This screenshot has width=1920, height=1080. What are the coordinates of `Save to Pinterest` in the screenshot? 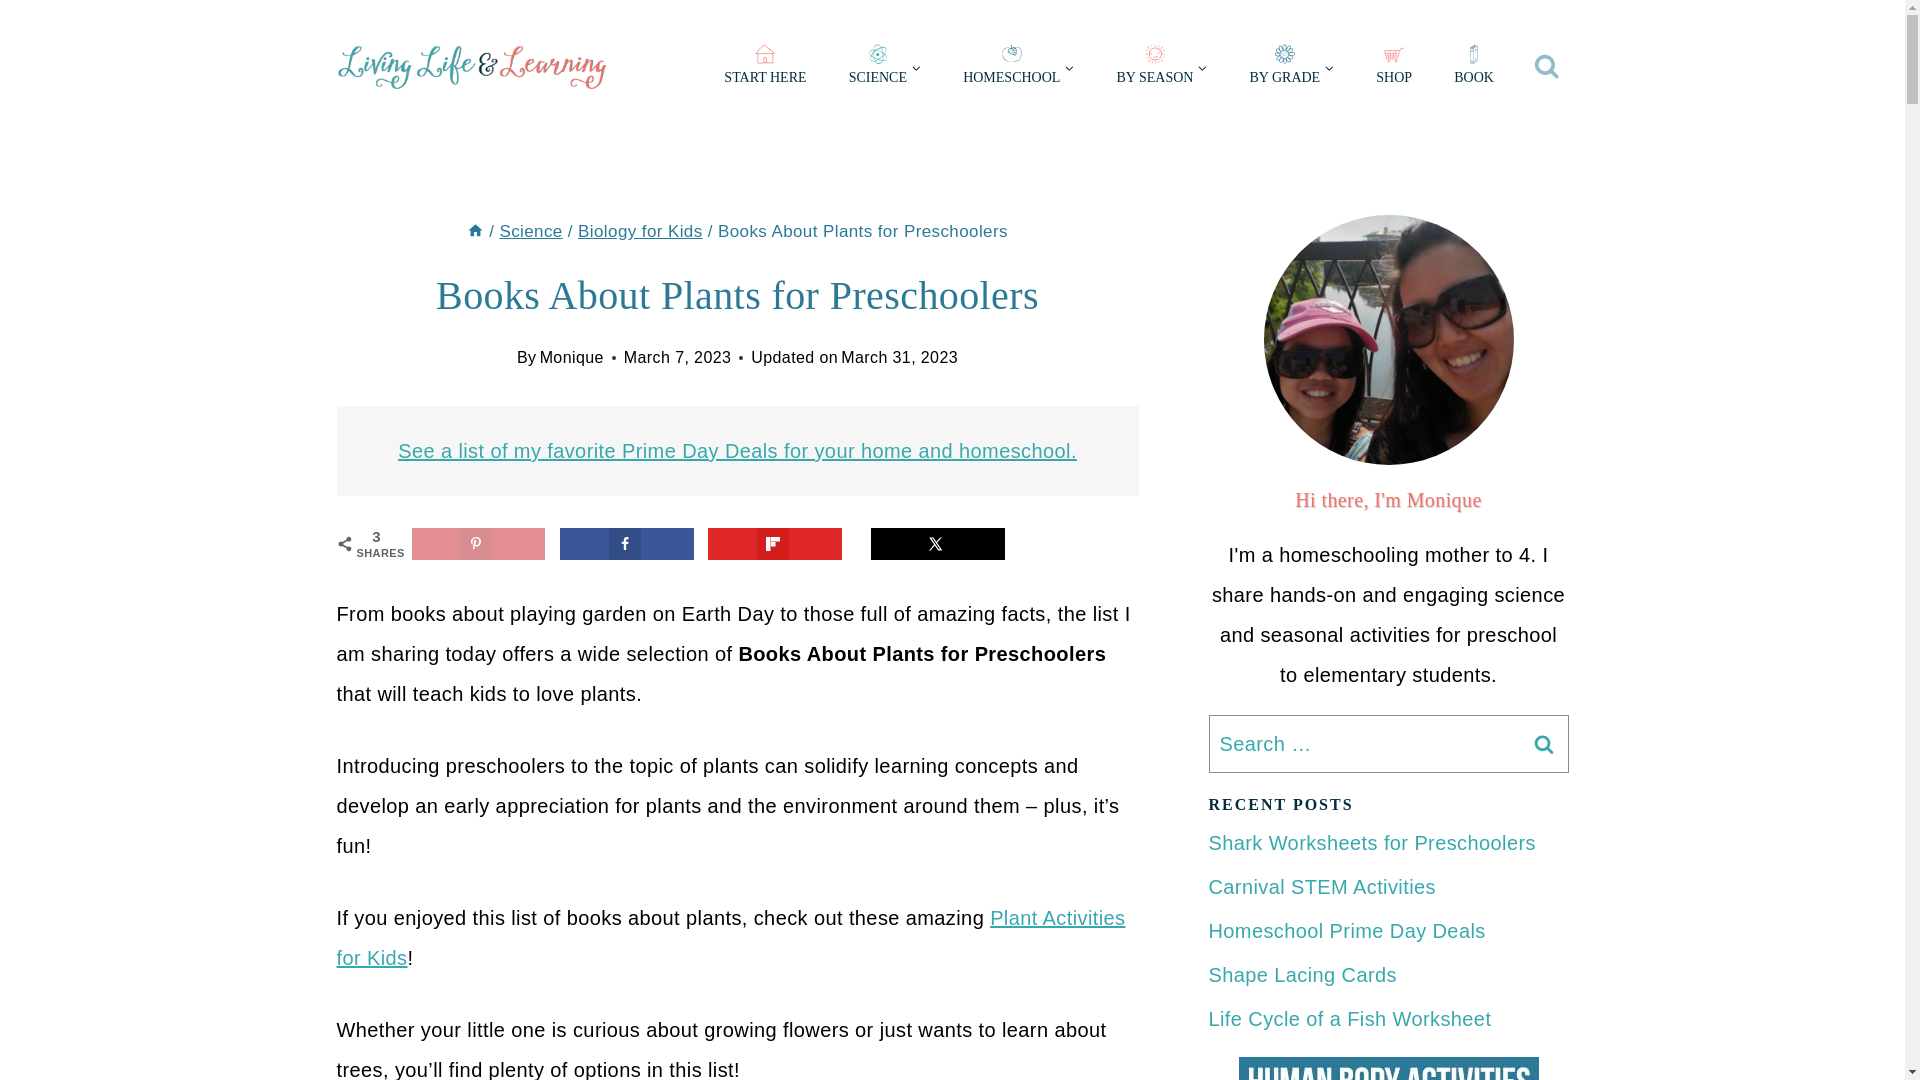 It's located at (478, 544).